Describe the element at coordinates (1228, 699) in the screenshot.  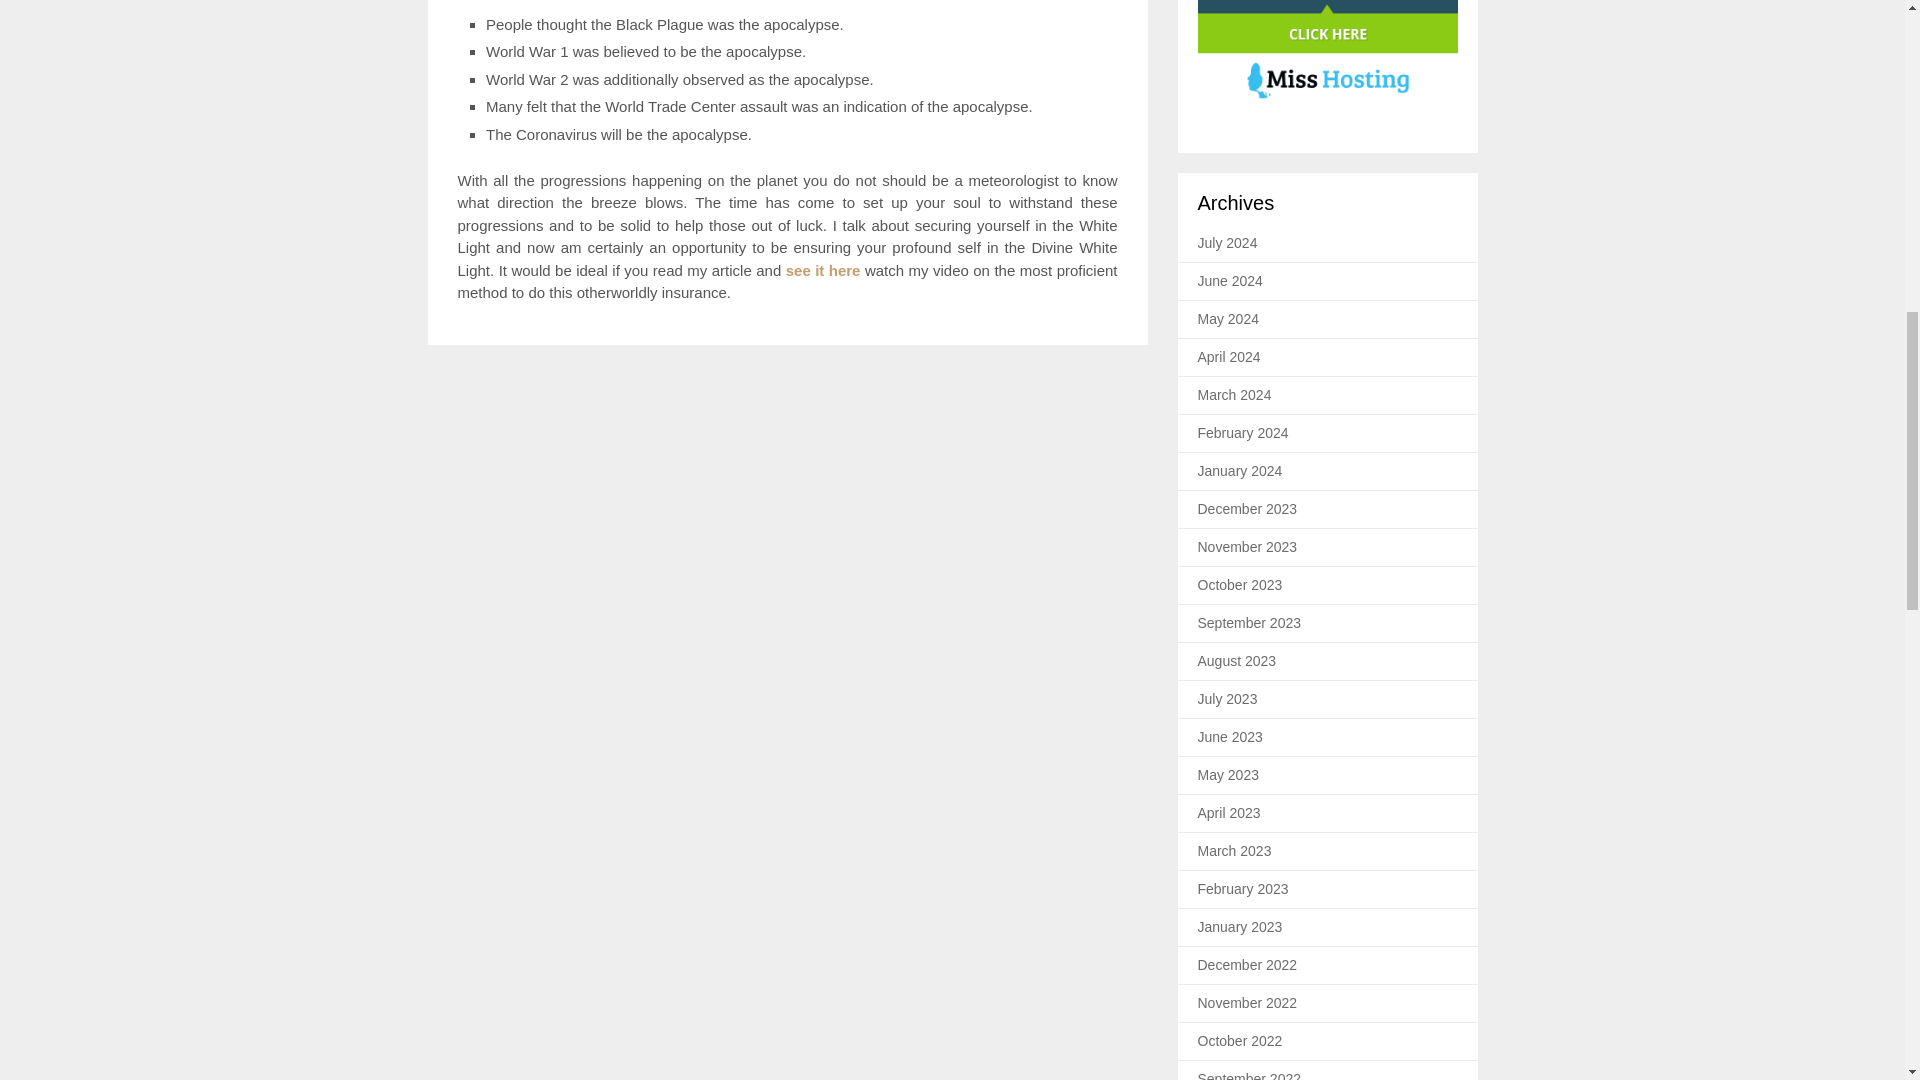
I see `July 2023` at that location.